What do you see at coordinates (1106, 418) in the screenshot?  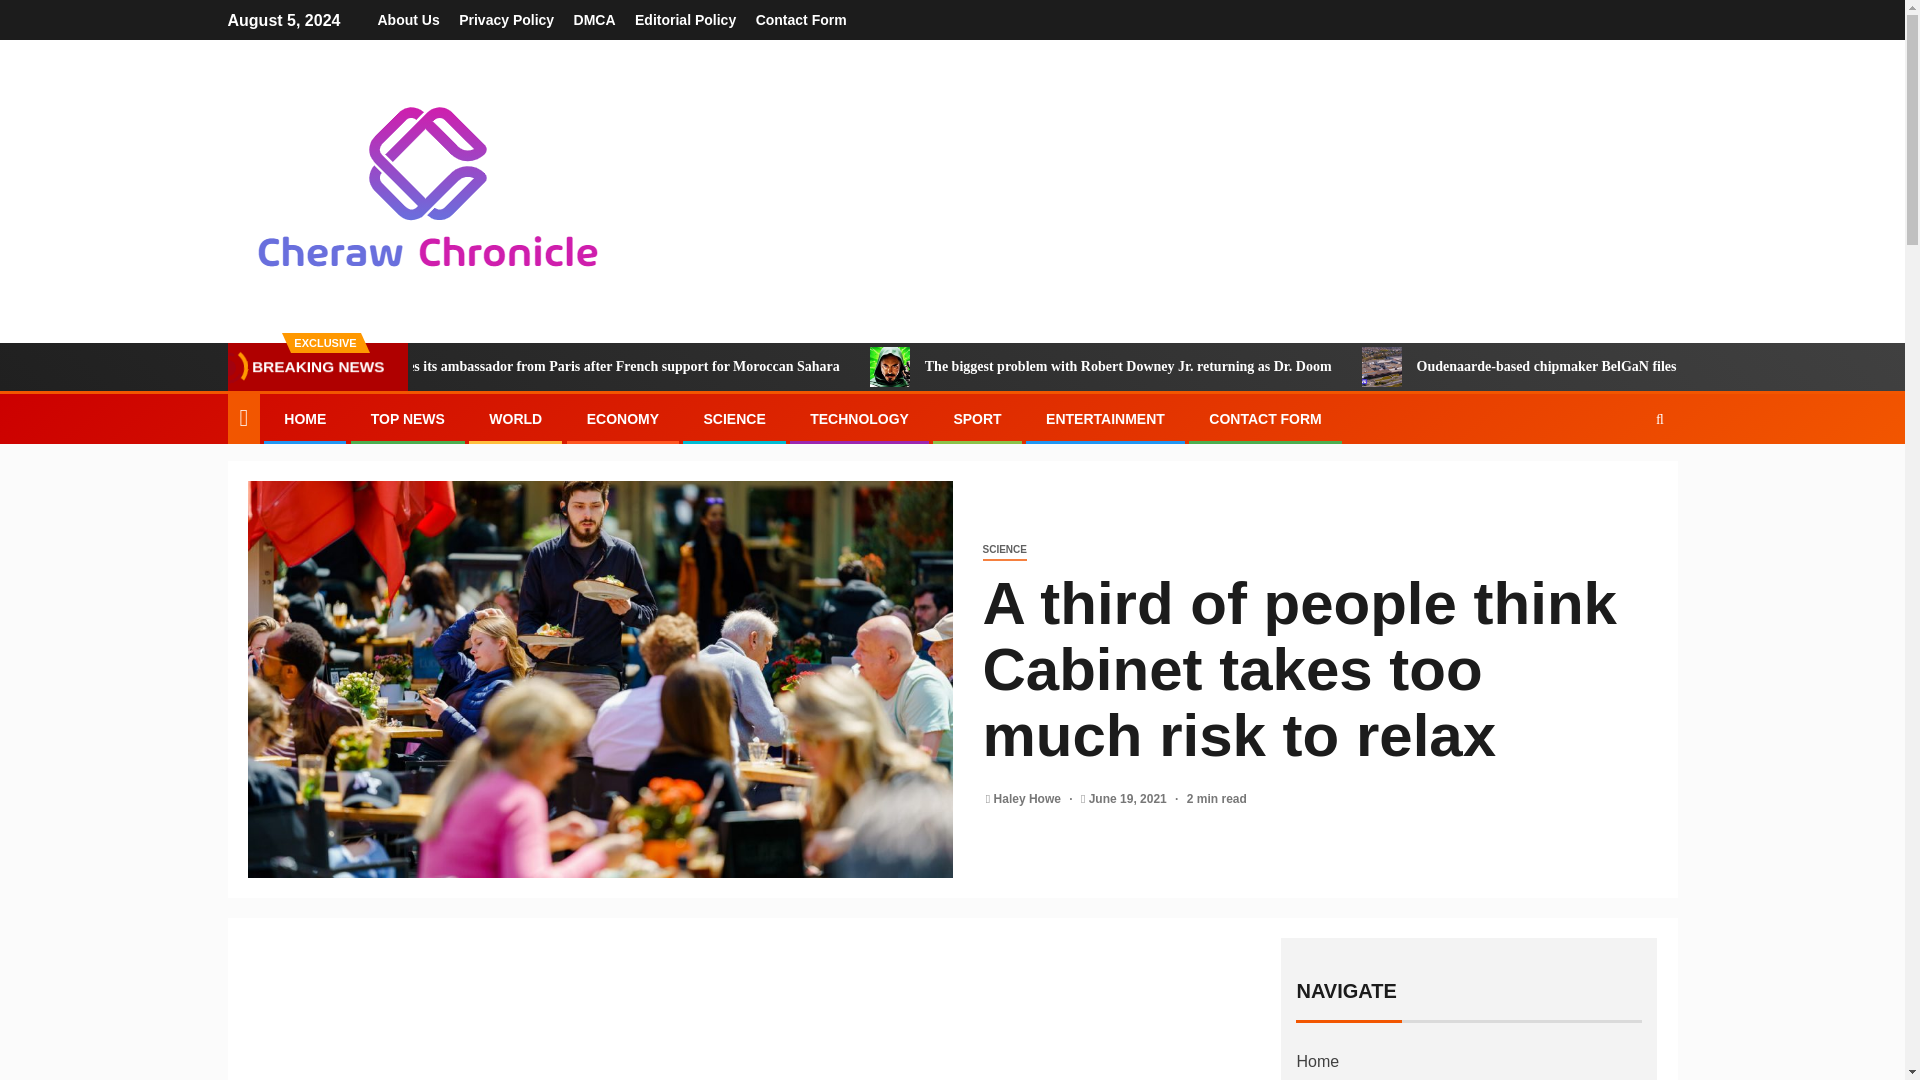 I see `ENTERTAINMENT` at bounding box center [1106, 418].